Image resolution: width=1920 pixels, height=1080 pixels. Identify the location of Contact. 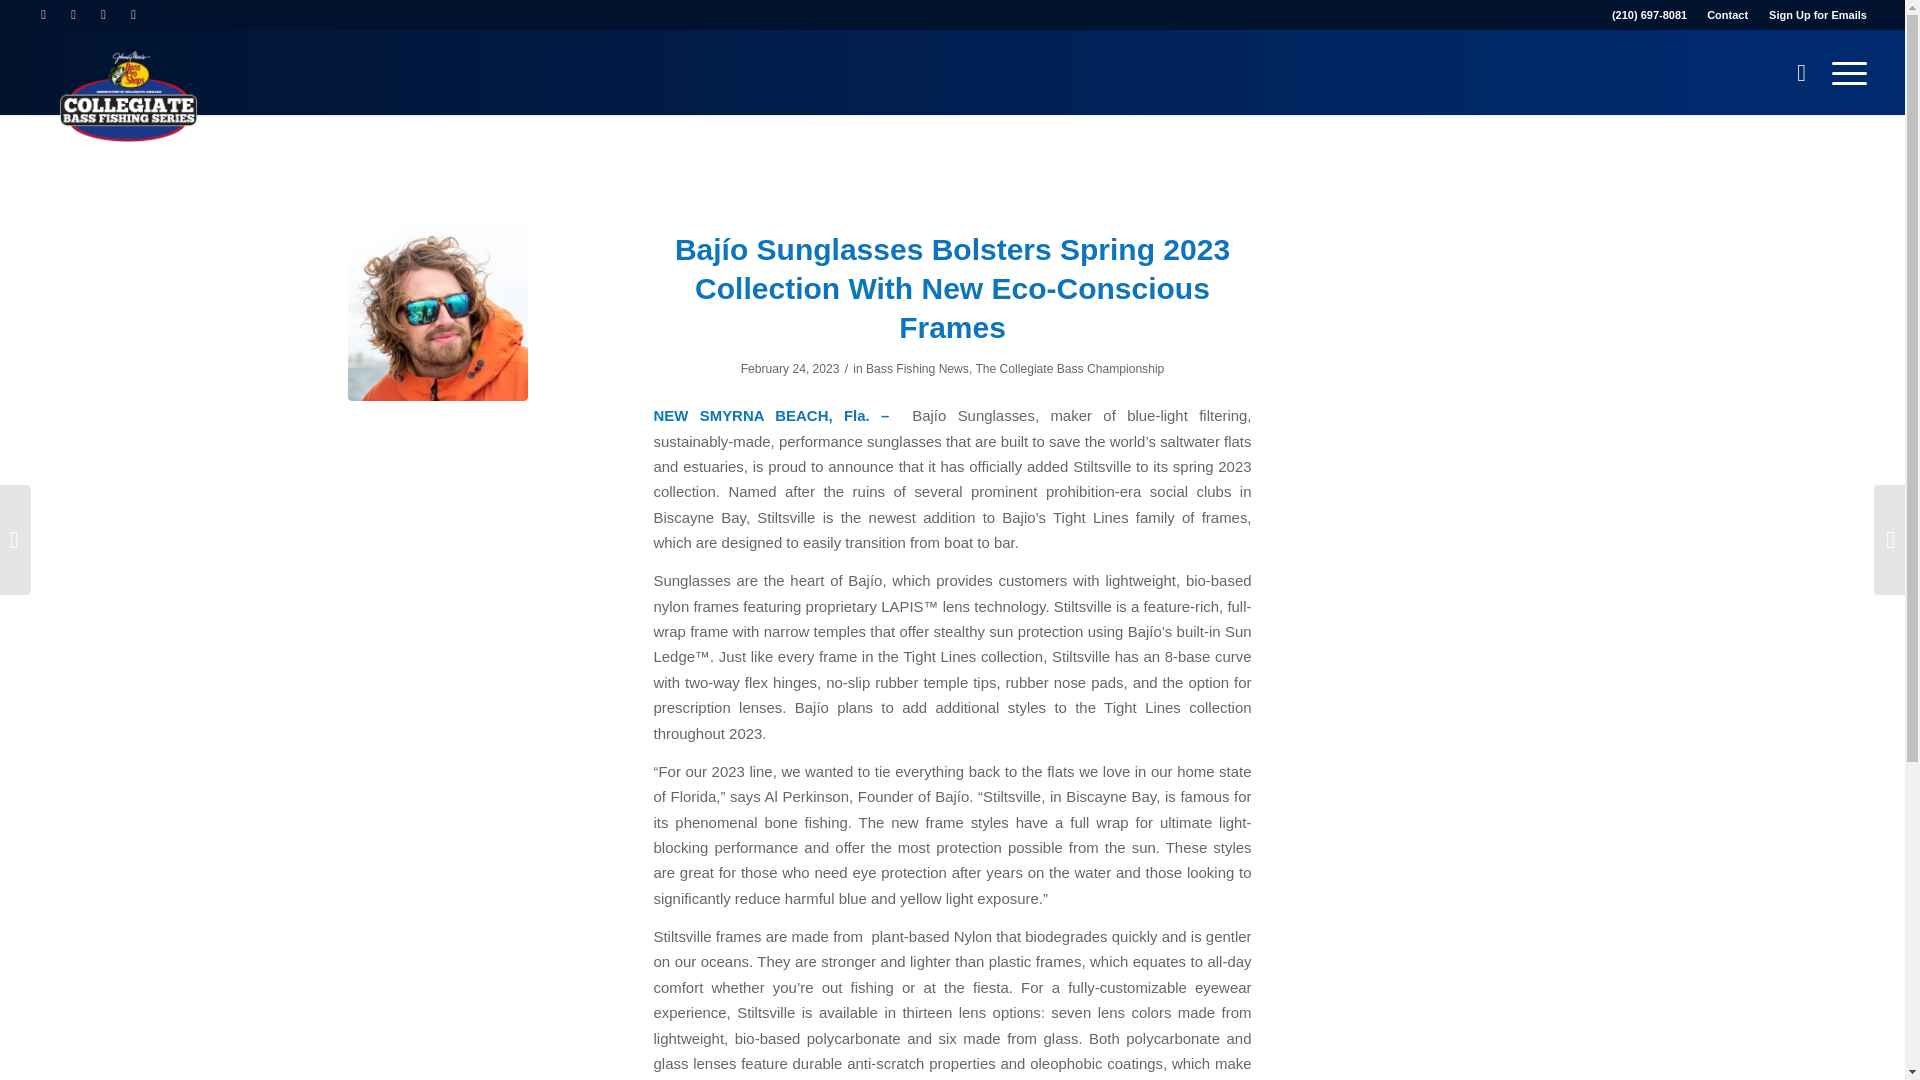
(1726, 15).